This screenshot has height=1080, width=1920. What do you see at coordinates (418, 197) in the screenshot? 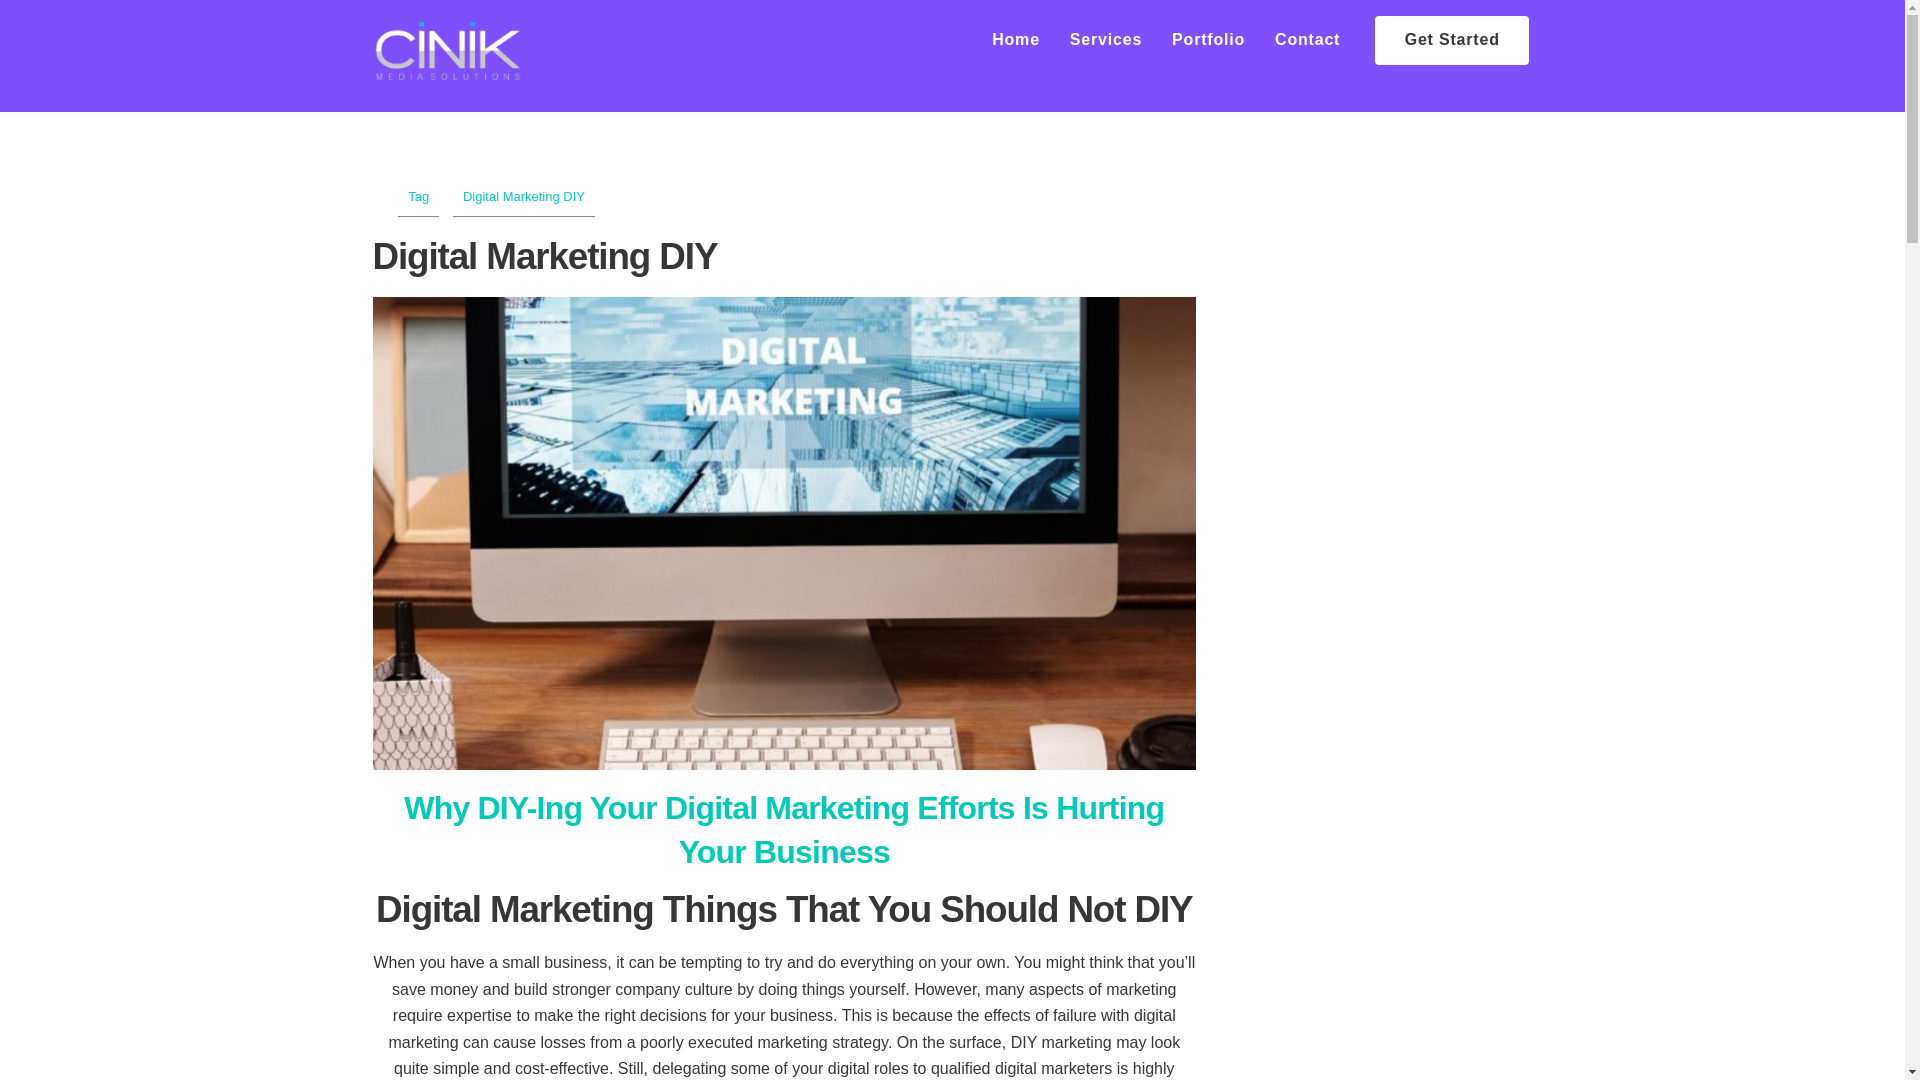
I see `Tag` at bounding box center [418, 197].